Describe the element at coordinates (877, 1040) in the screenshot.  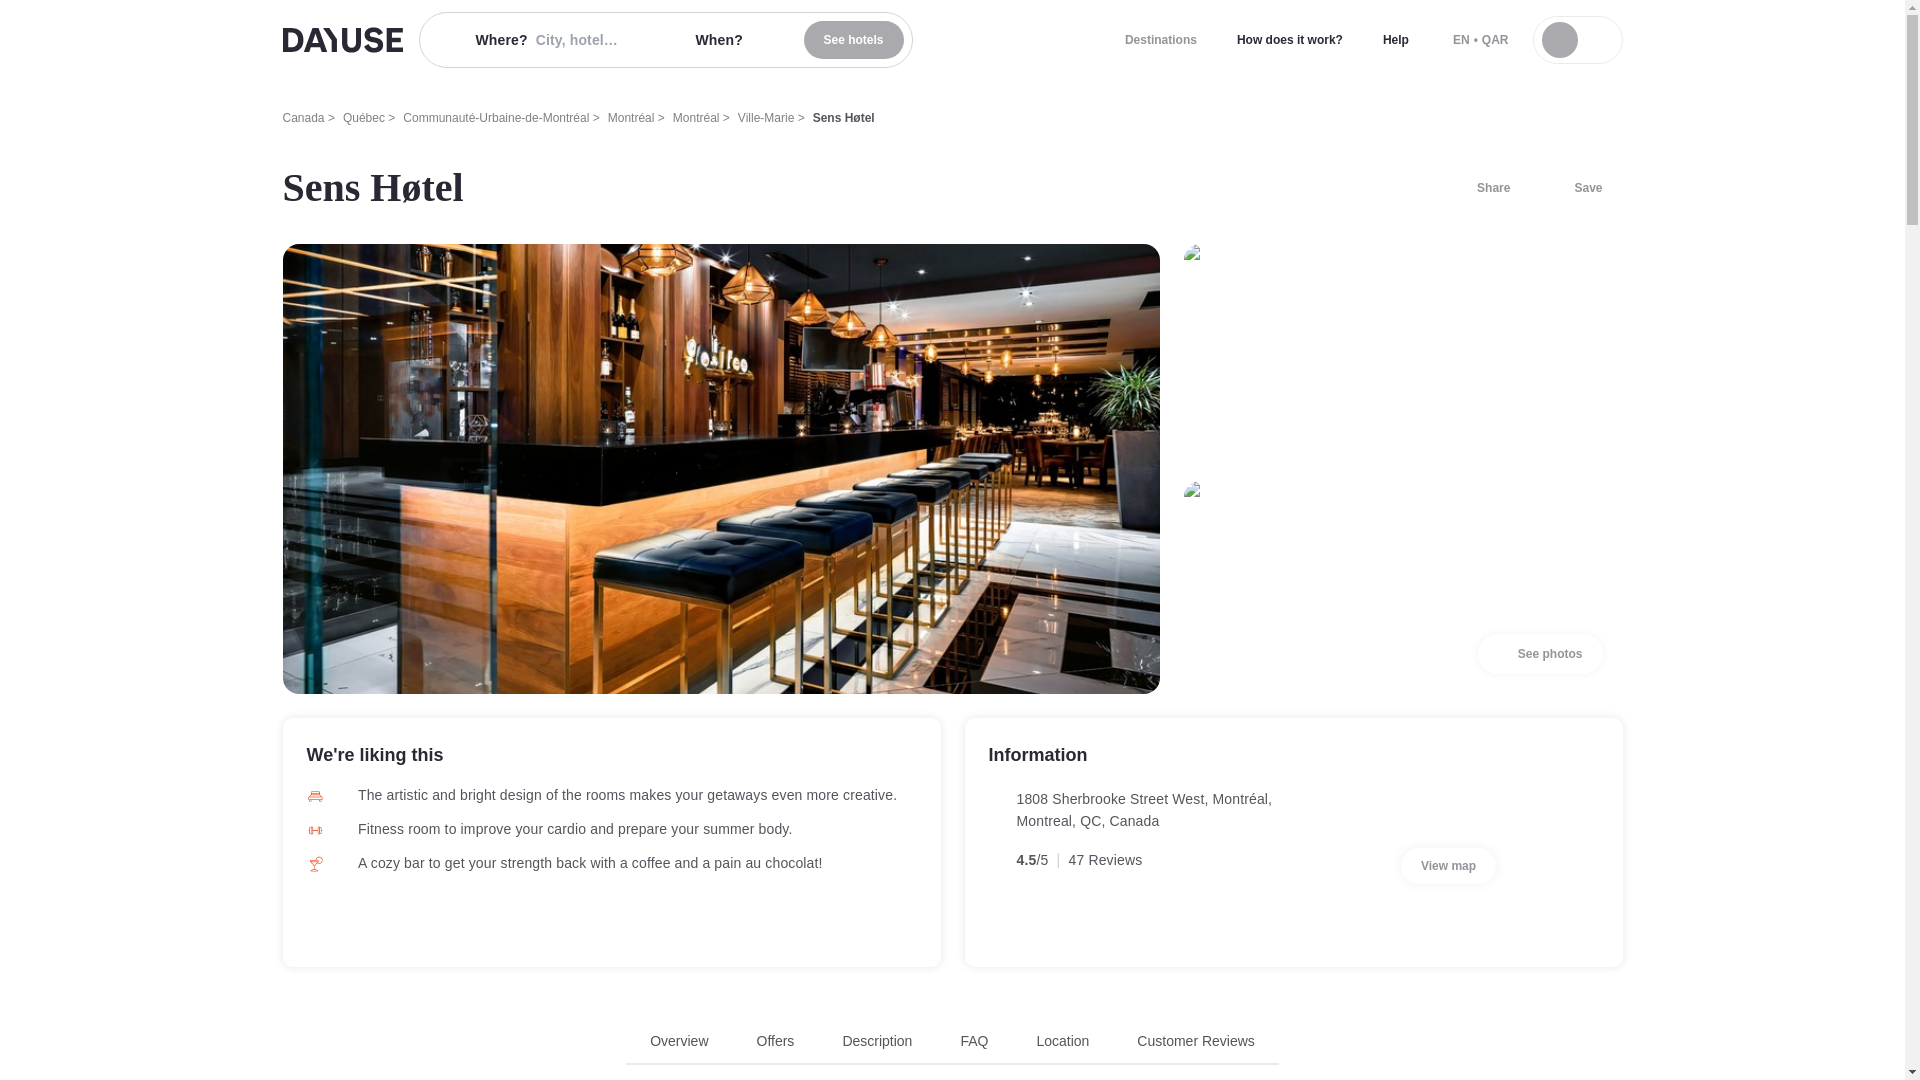
I see `Customer Reviews` at that location.